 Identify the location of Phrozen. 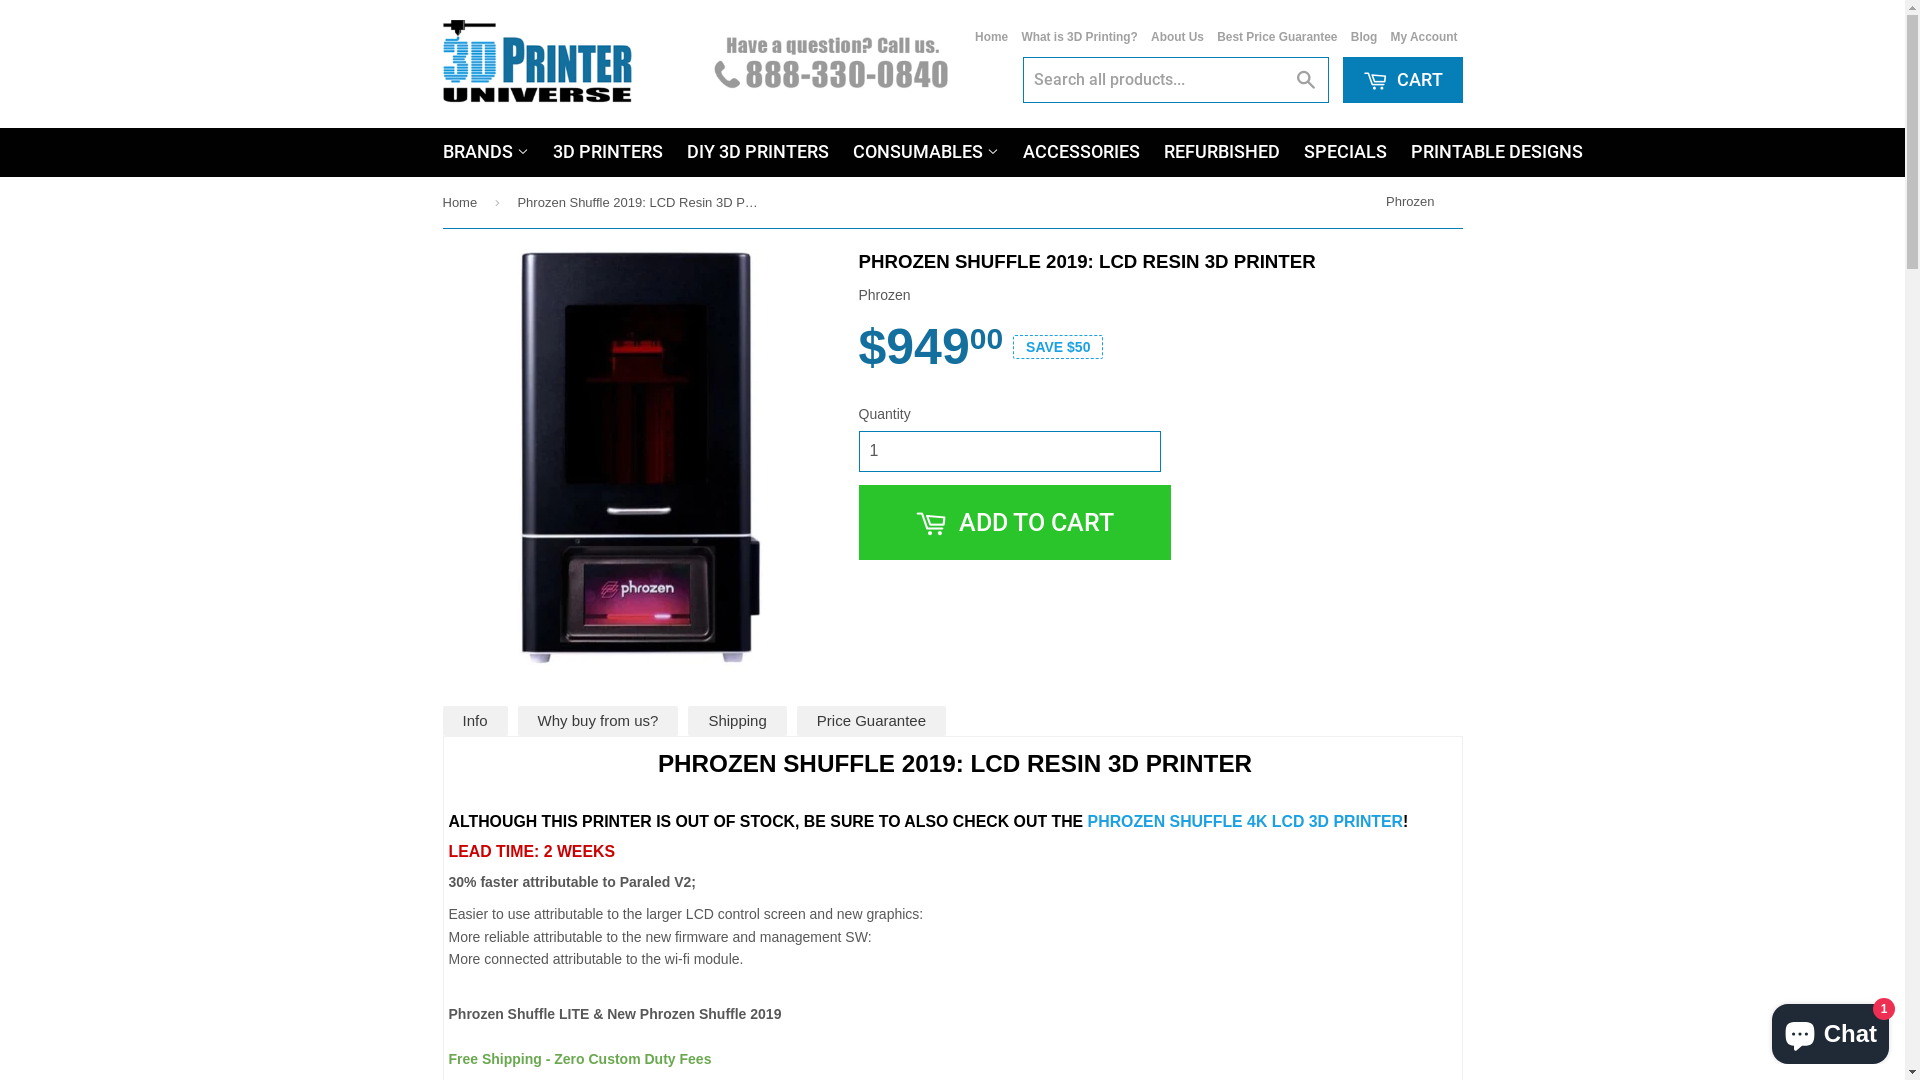
(1414, 201).